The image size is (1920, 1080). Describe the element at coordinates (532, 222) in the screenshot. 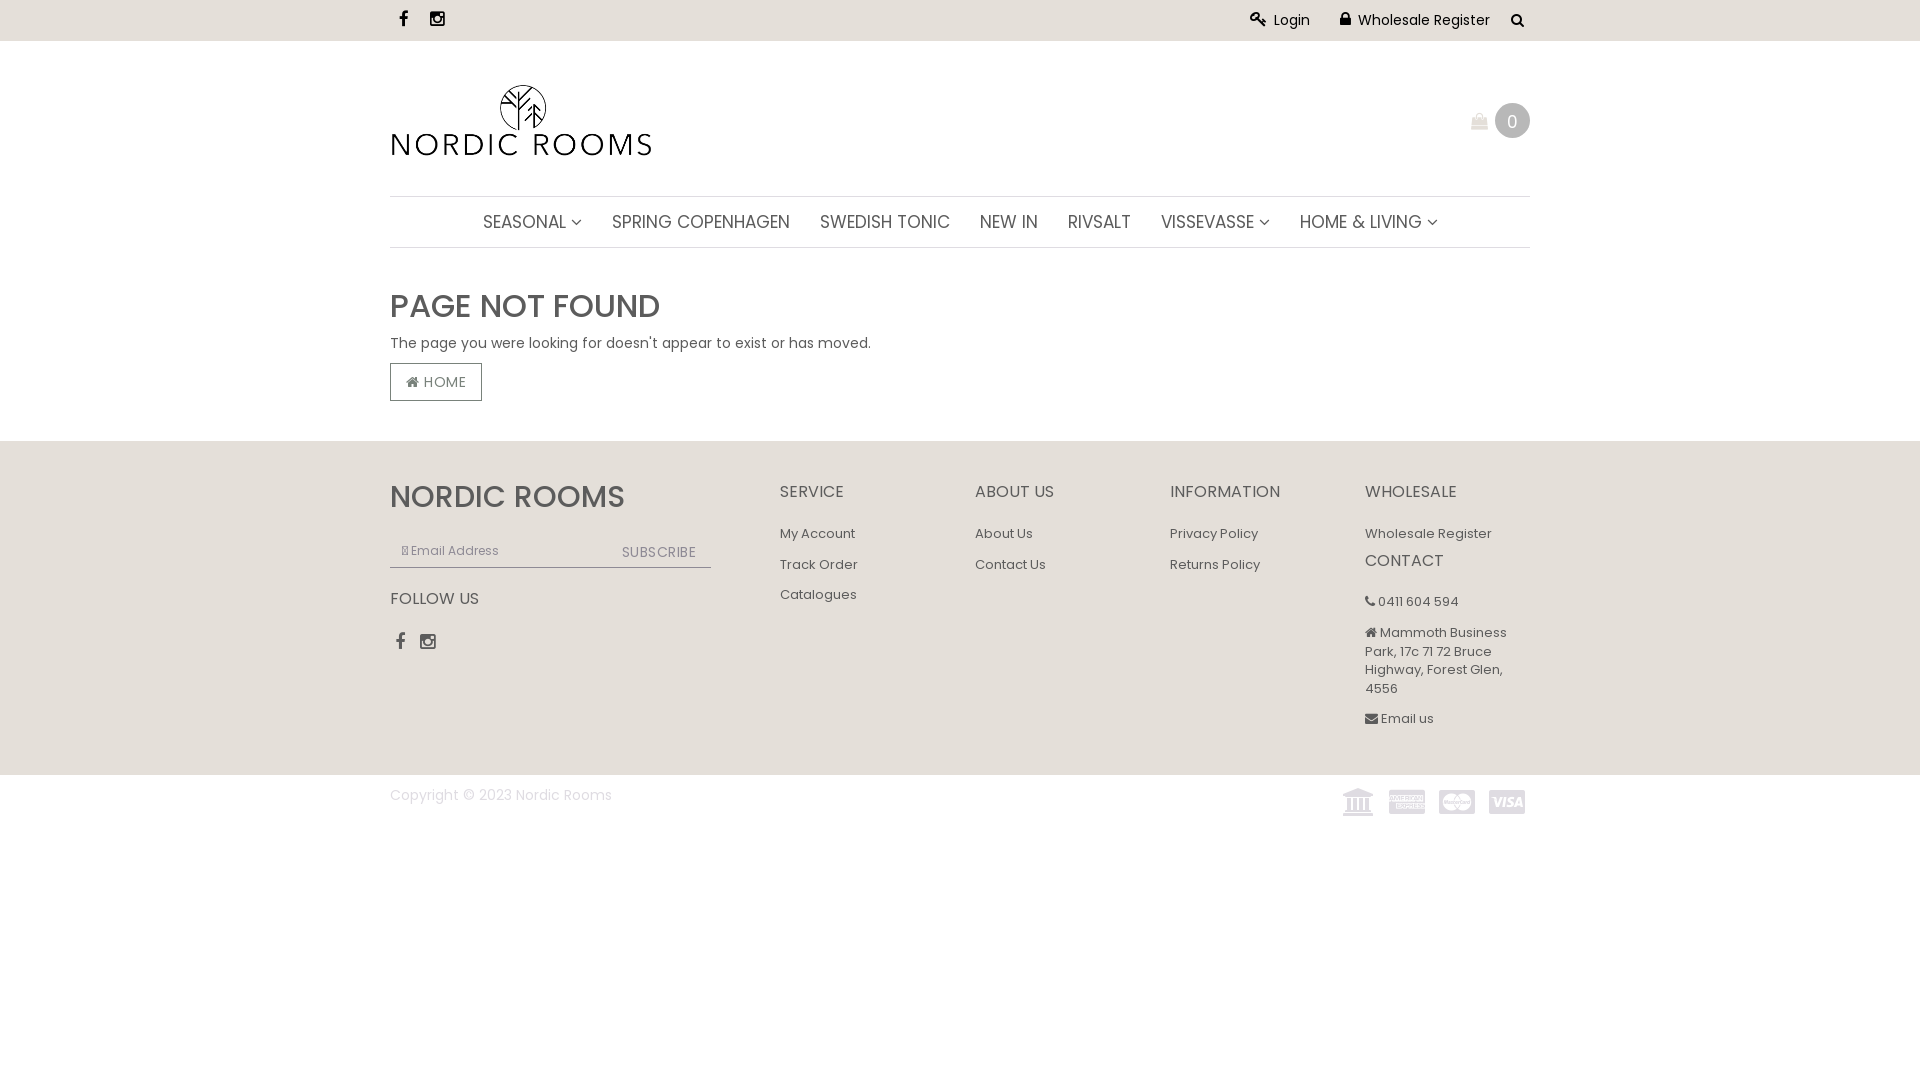

I see `SEASONAL` at that location.